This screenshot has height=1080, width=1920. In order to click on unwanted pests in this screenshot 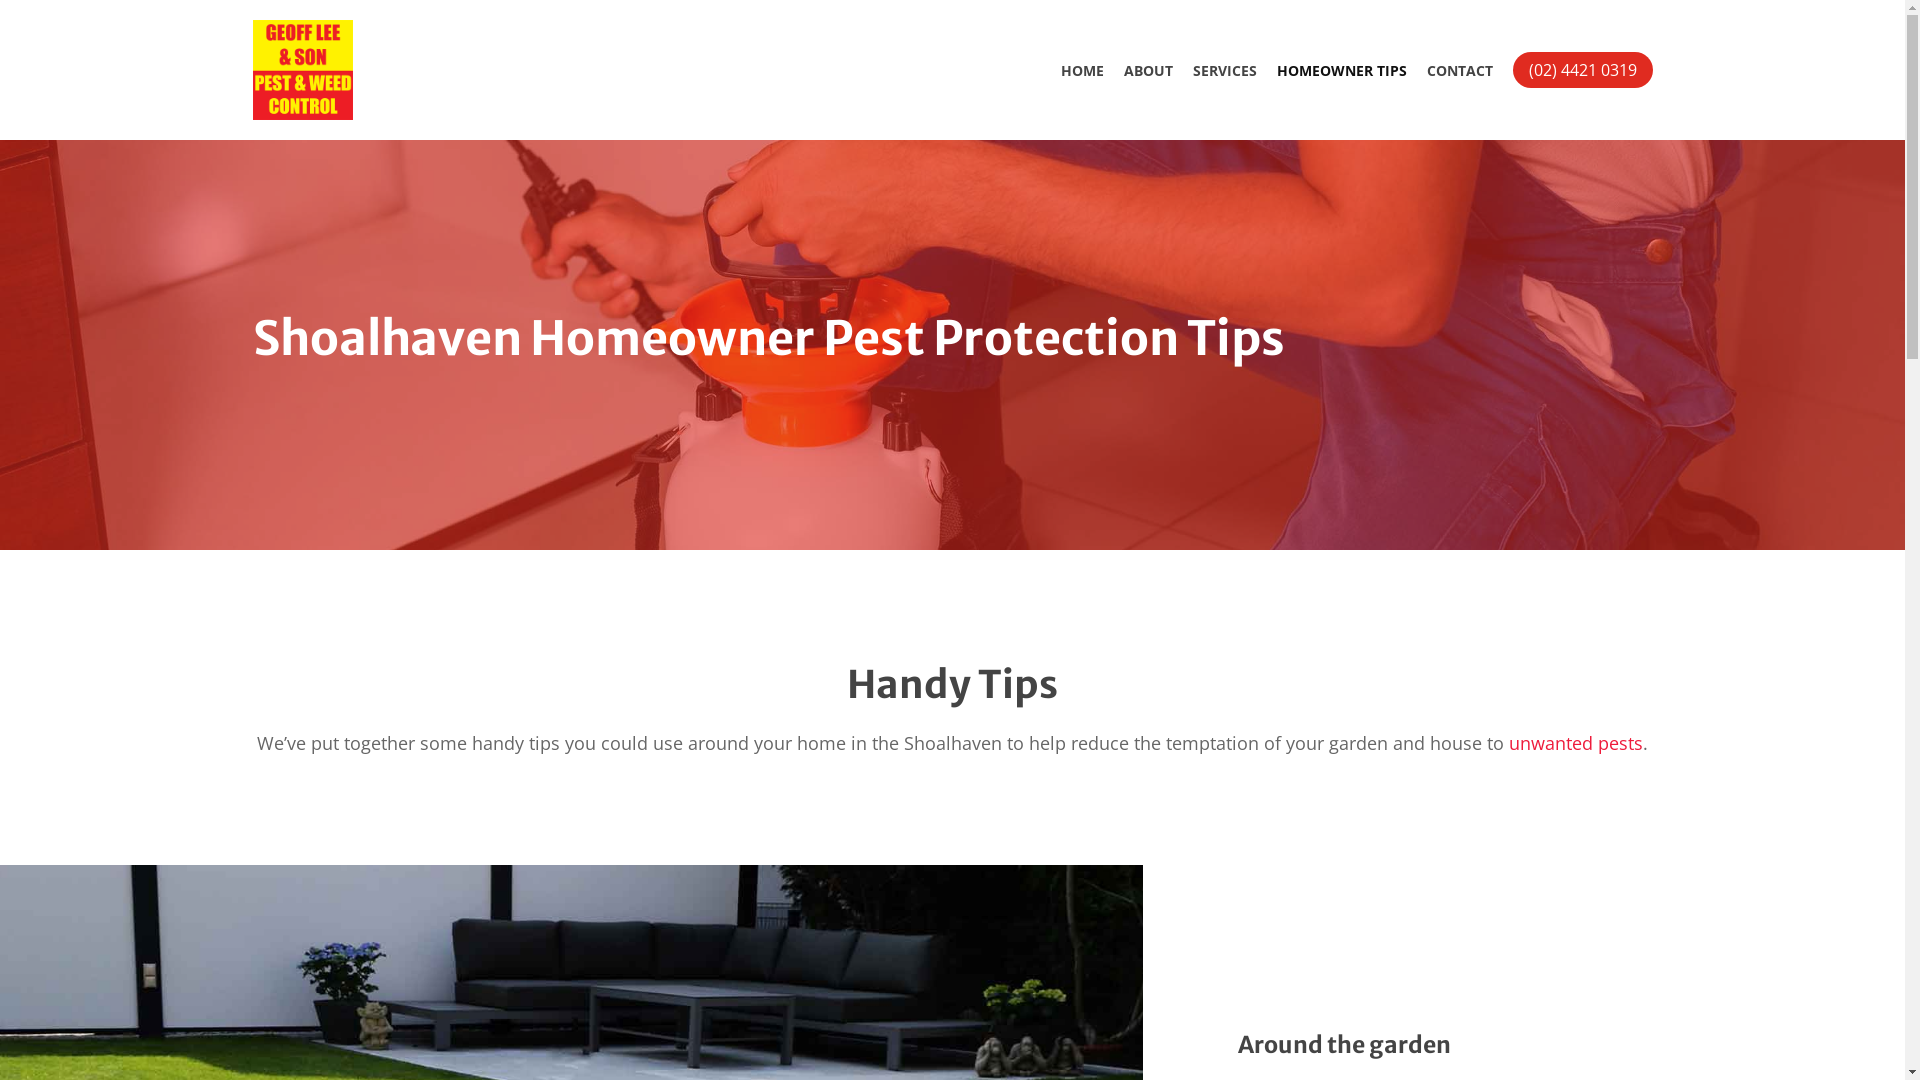, I will do `click(1576, 743)`.